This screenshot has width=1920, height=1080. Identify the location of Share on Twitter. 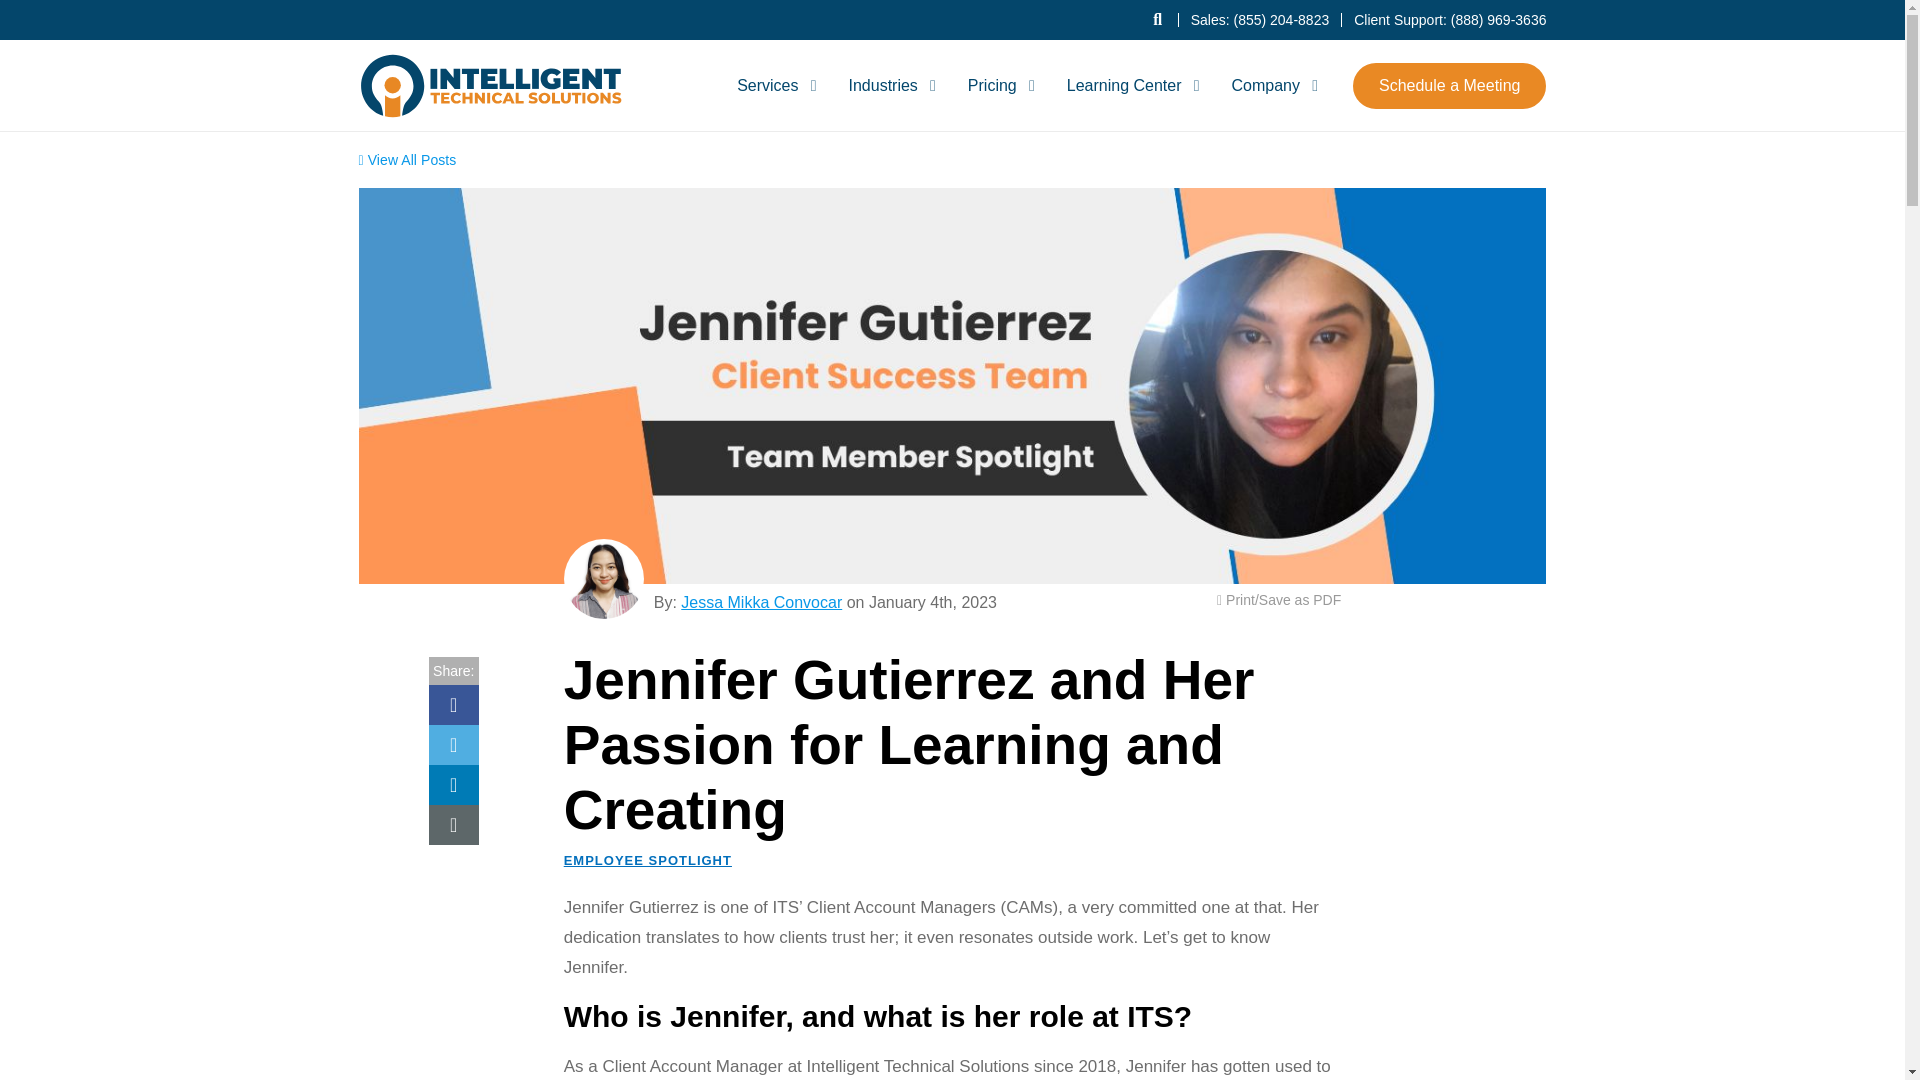
(453, 744).